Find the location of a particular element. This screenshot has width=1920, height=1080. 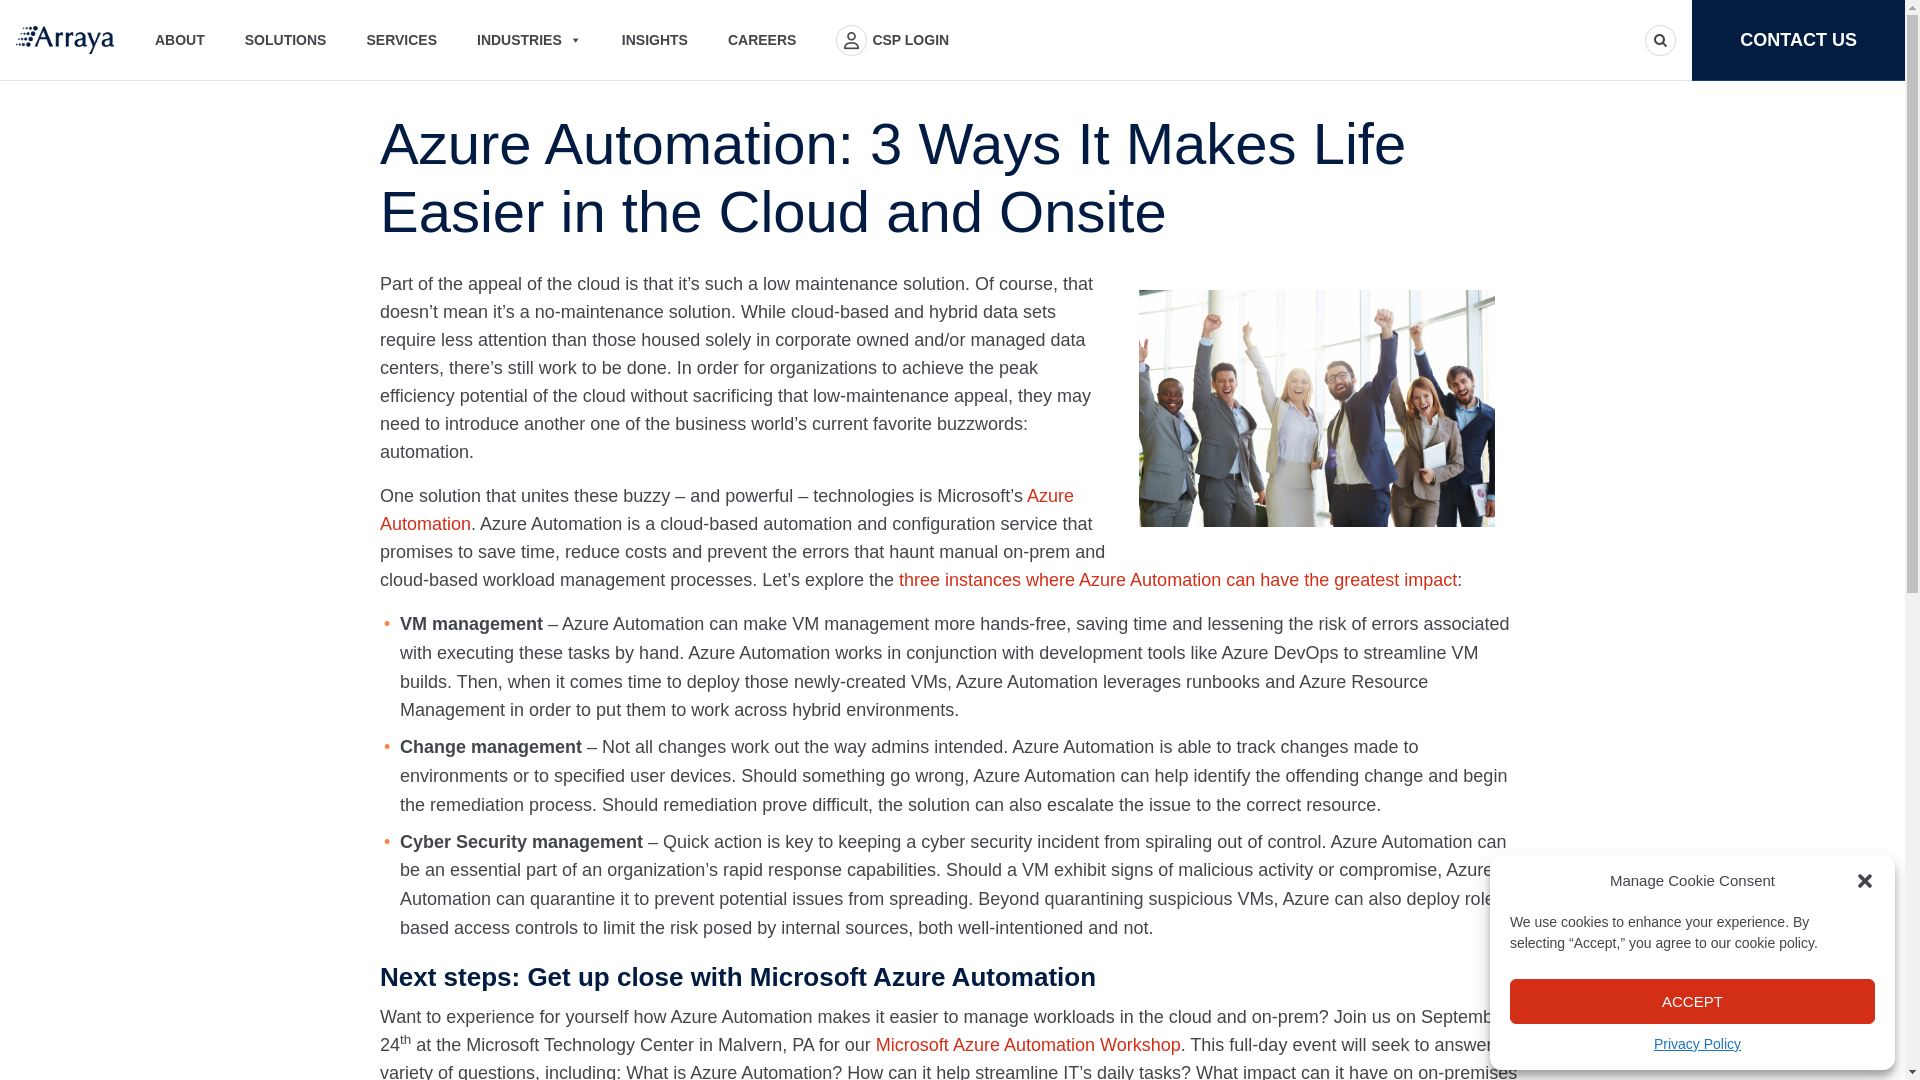

SOLUTIONS is located at coordinates (286, 40).